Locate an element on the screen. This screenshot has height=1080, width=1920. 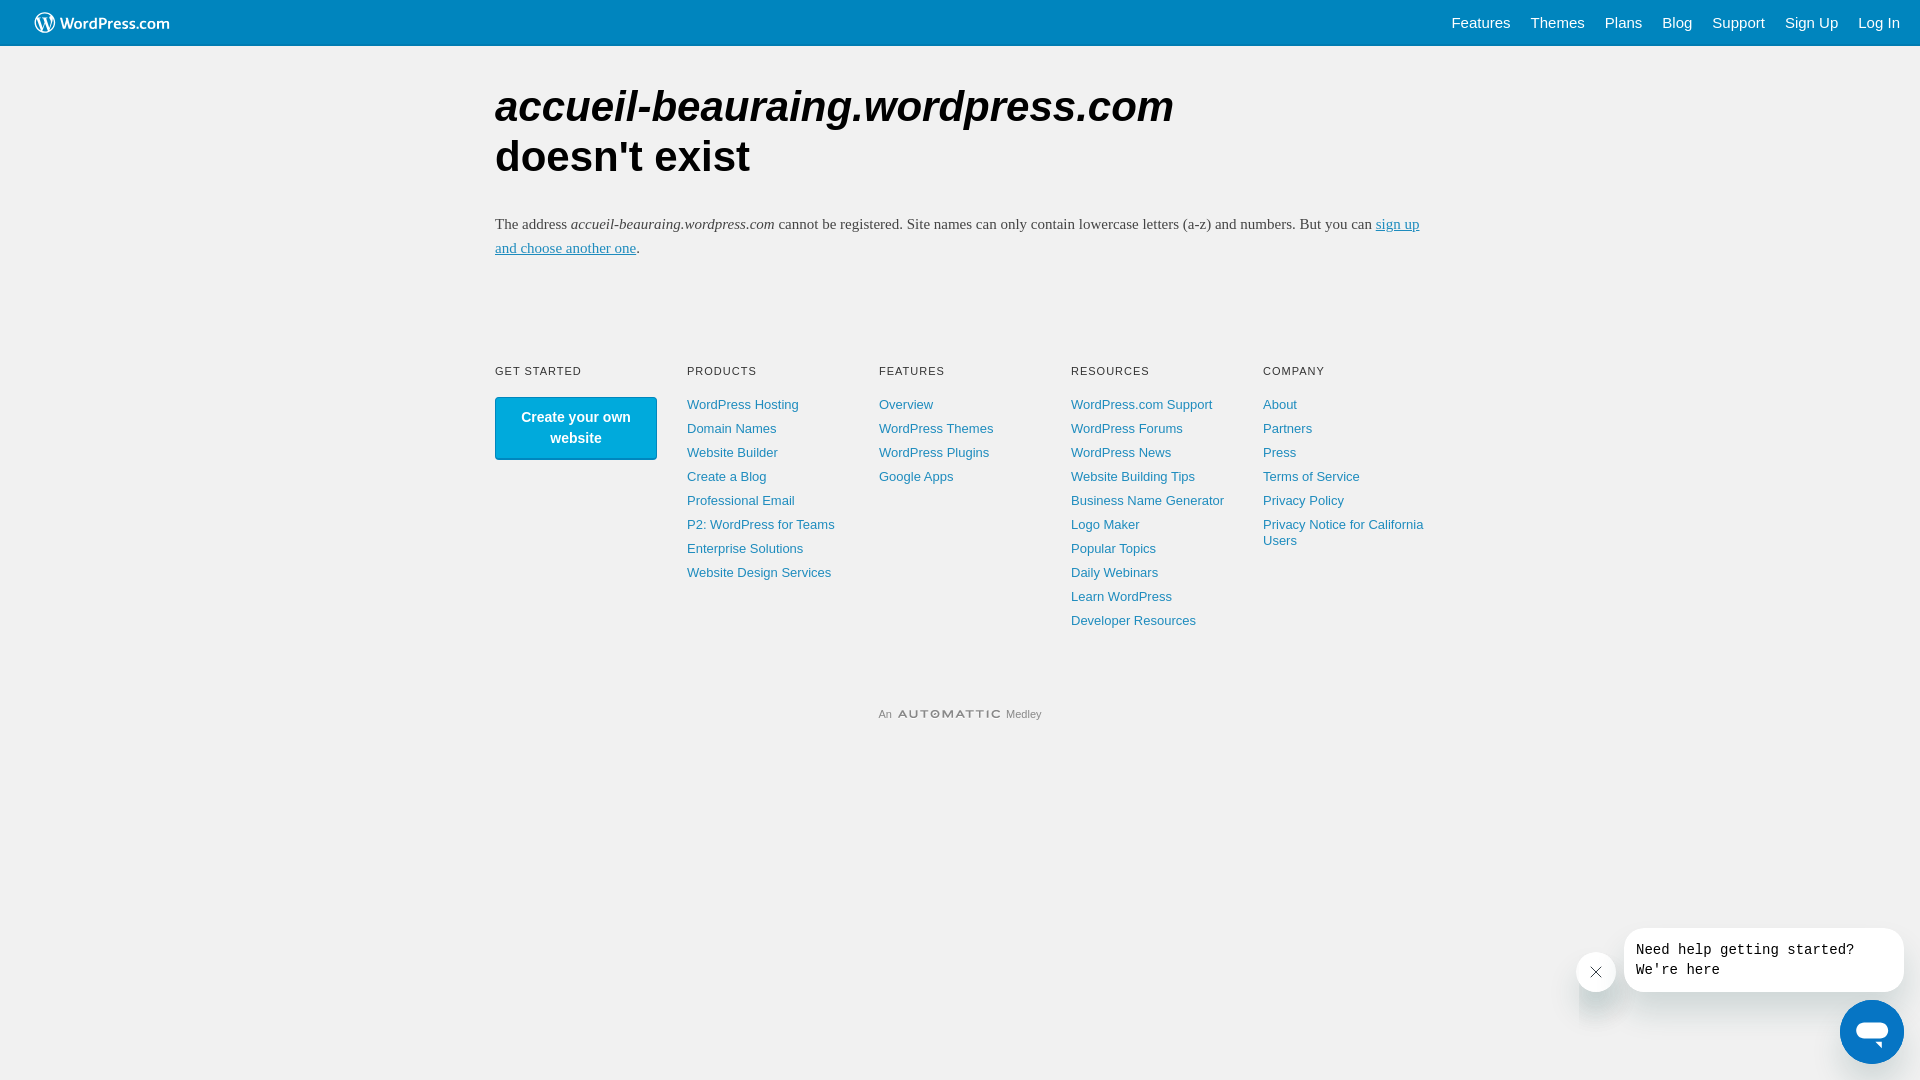
Plans is located at coordinates (1624, 23).